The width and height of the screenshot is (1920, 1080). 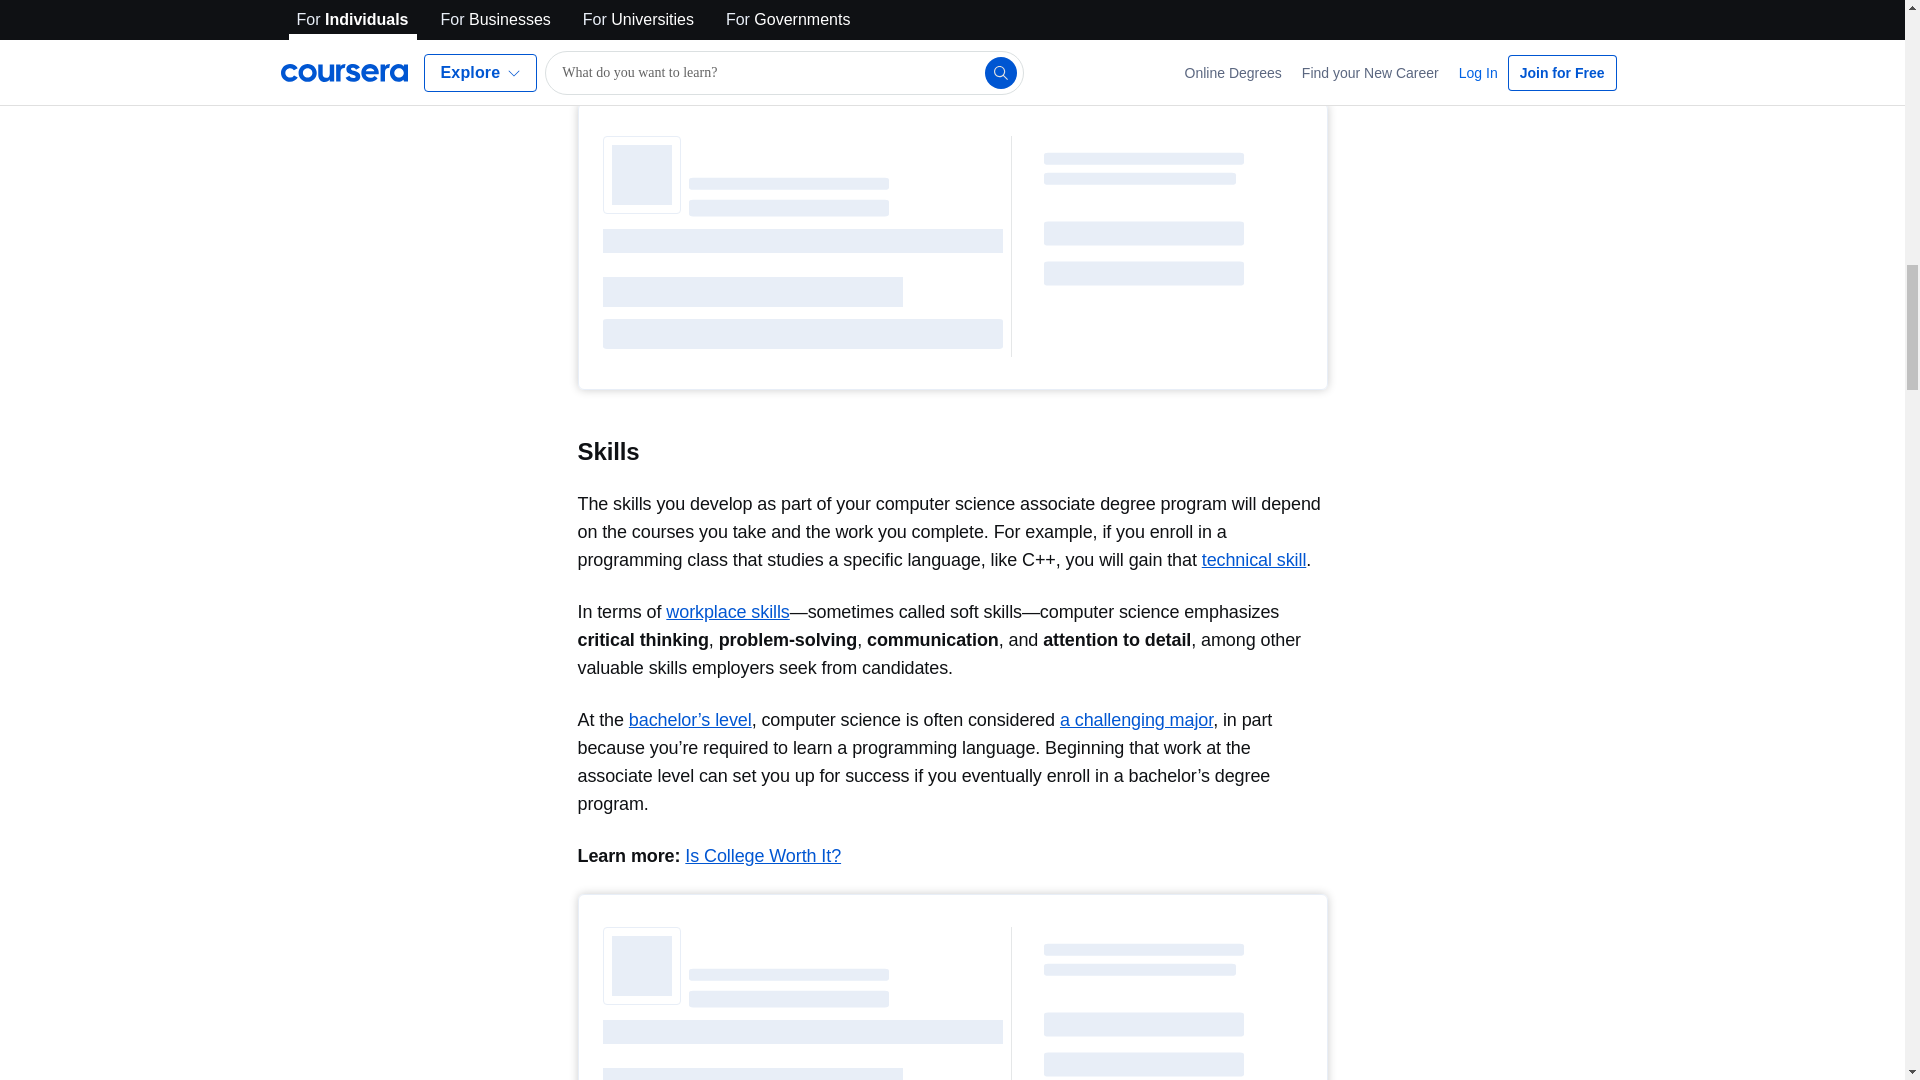 I want to click on technical skill, so click(x=1254, y=560).